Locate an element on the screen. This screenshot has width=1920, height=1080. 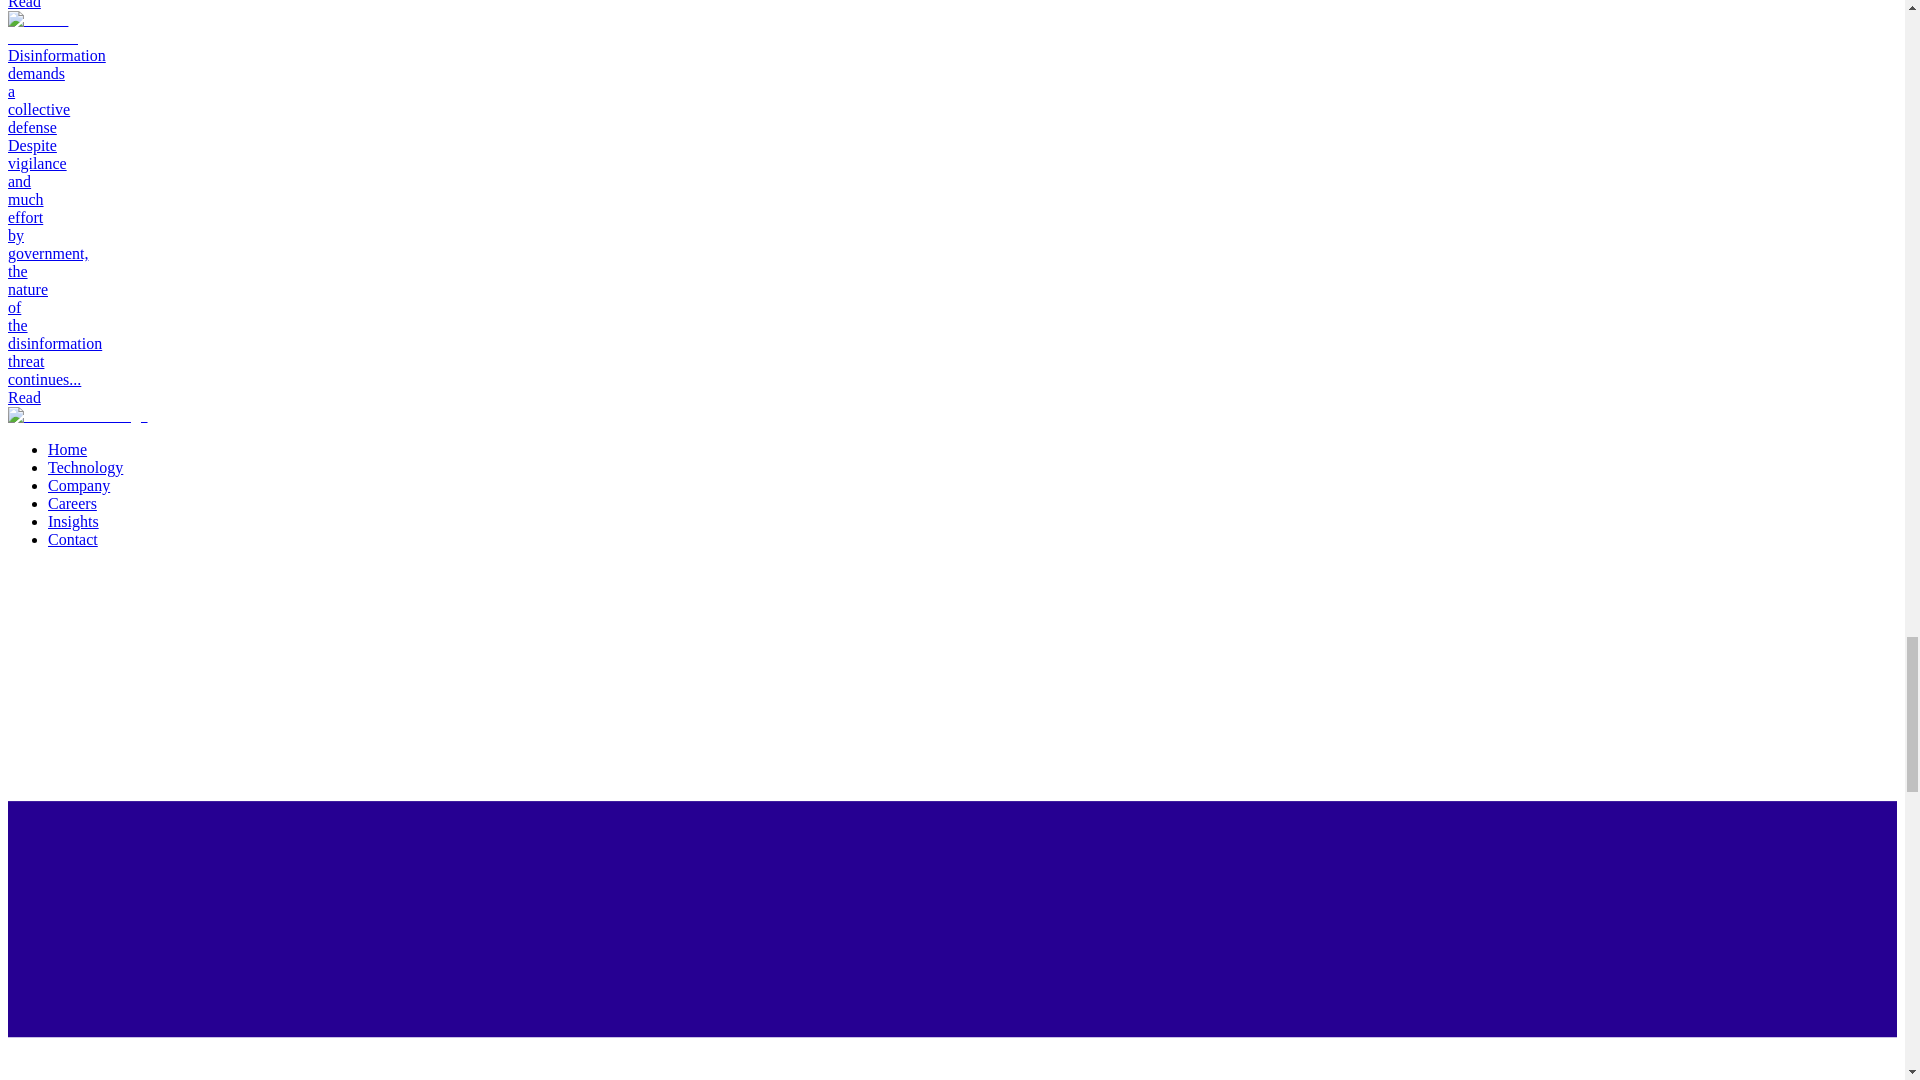
Technology is located at coordinates (85, 468).